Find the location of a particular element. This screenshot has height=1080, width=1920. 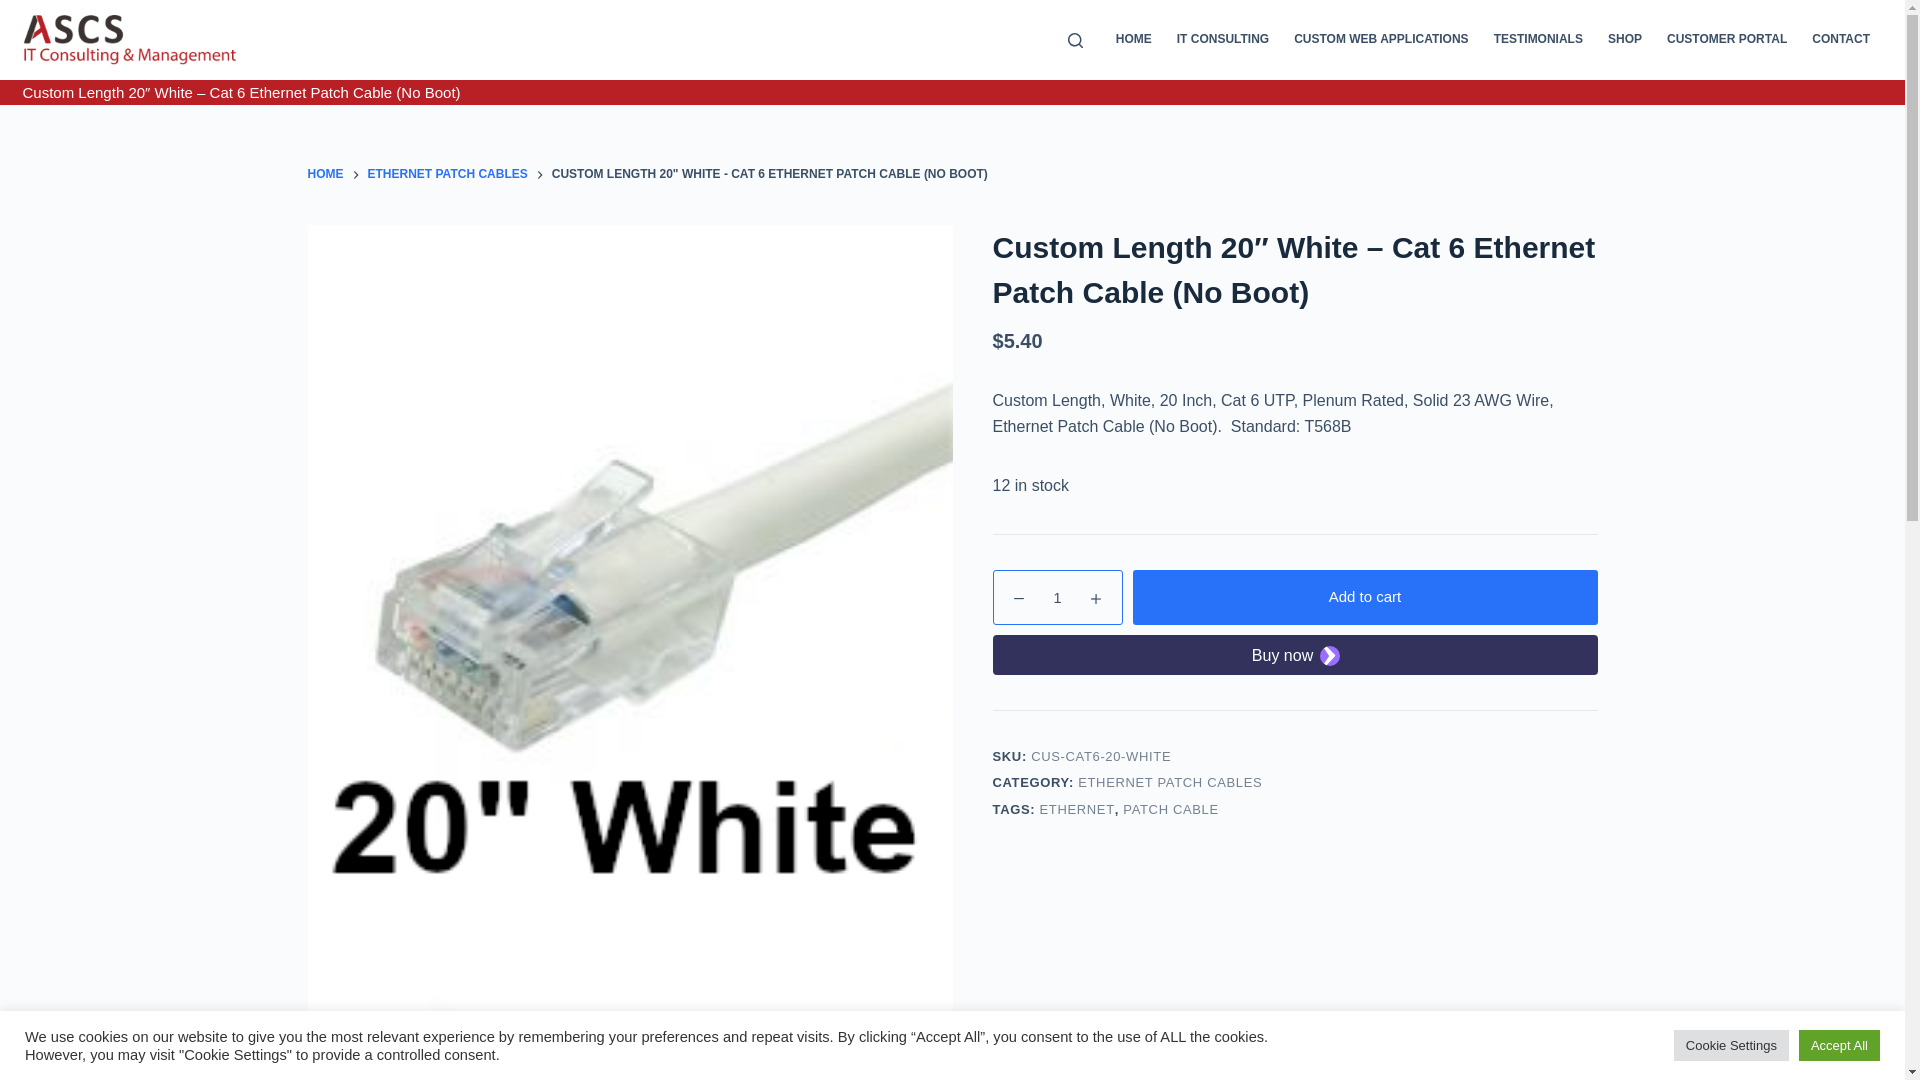

HOME is located at coordinates (326, 175).